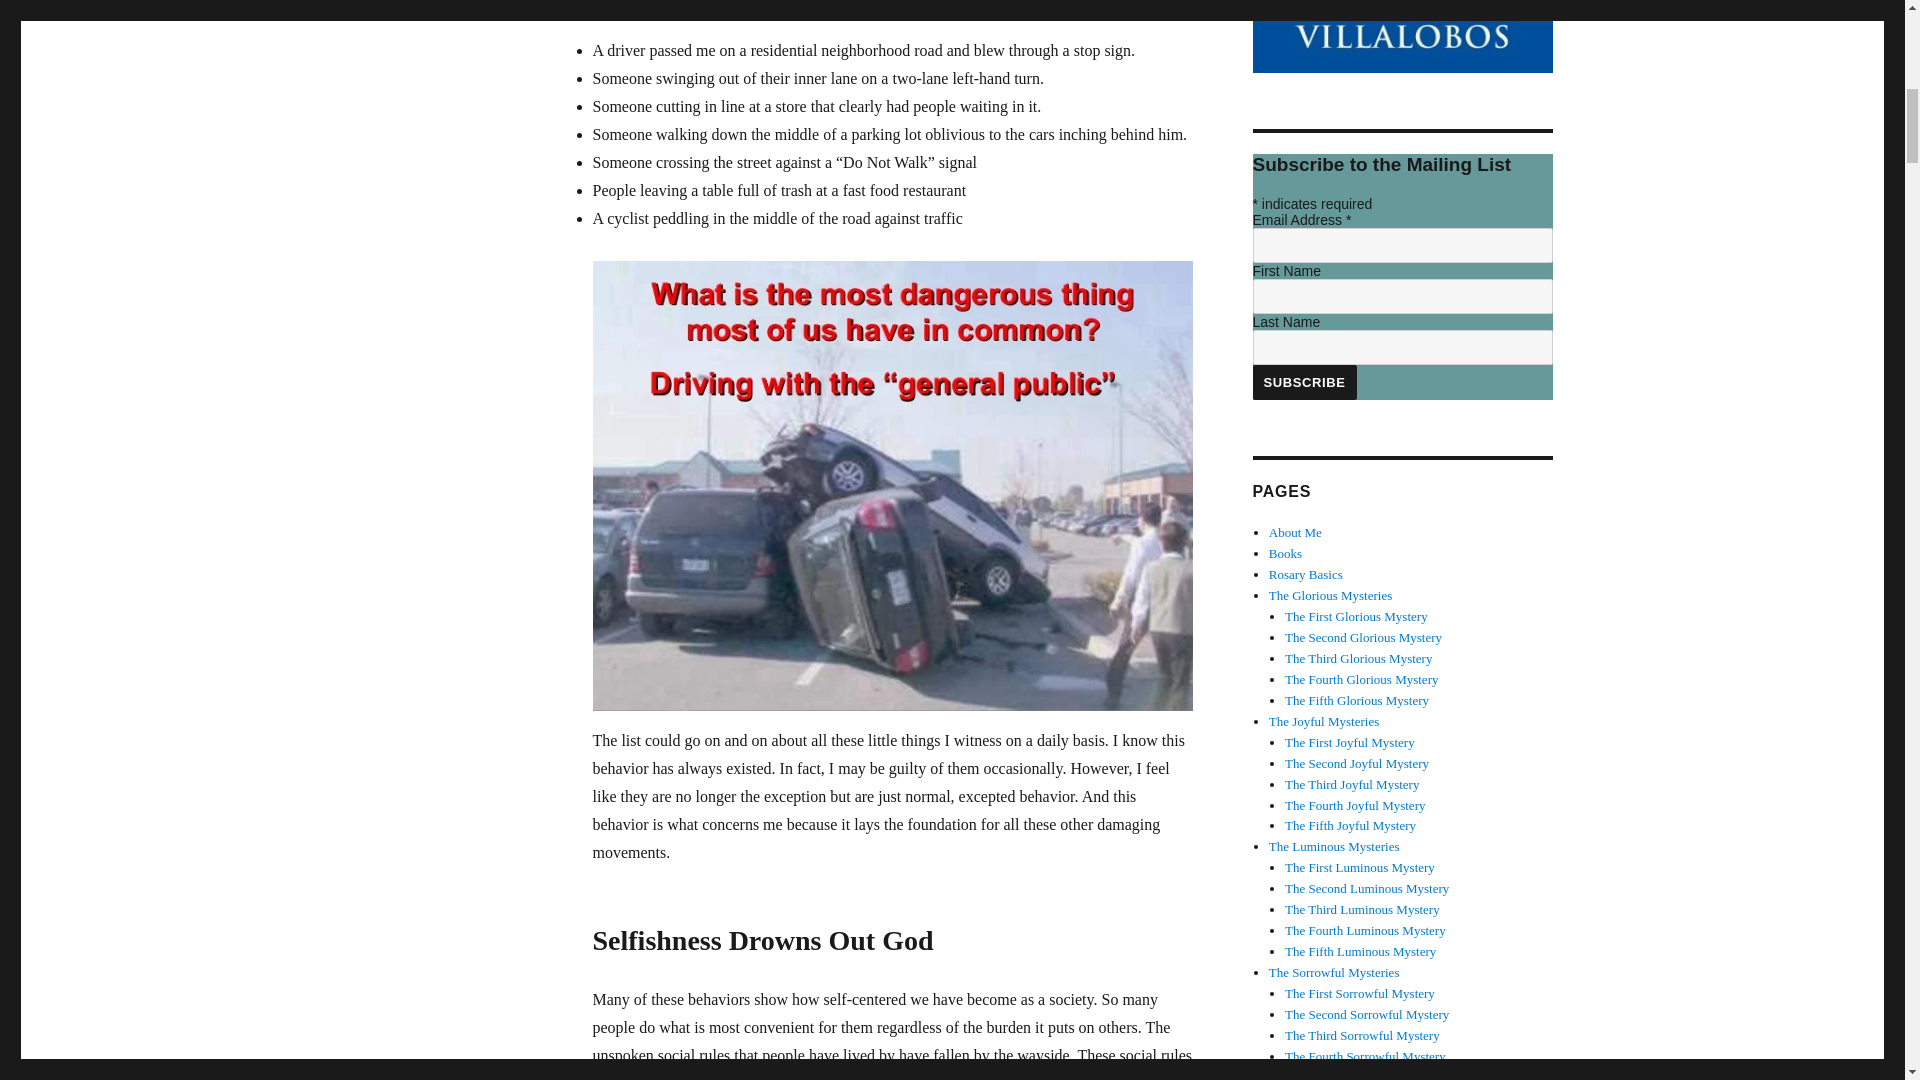  Describe the element at coordinates (1303, 382) in the screenshot. I see `Subscribe` at that location.